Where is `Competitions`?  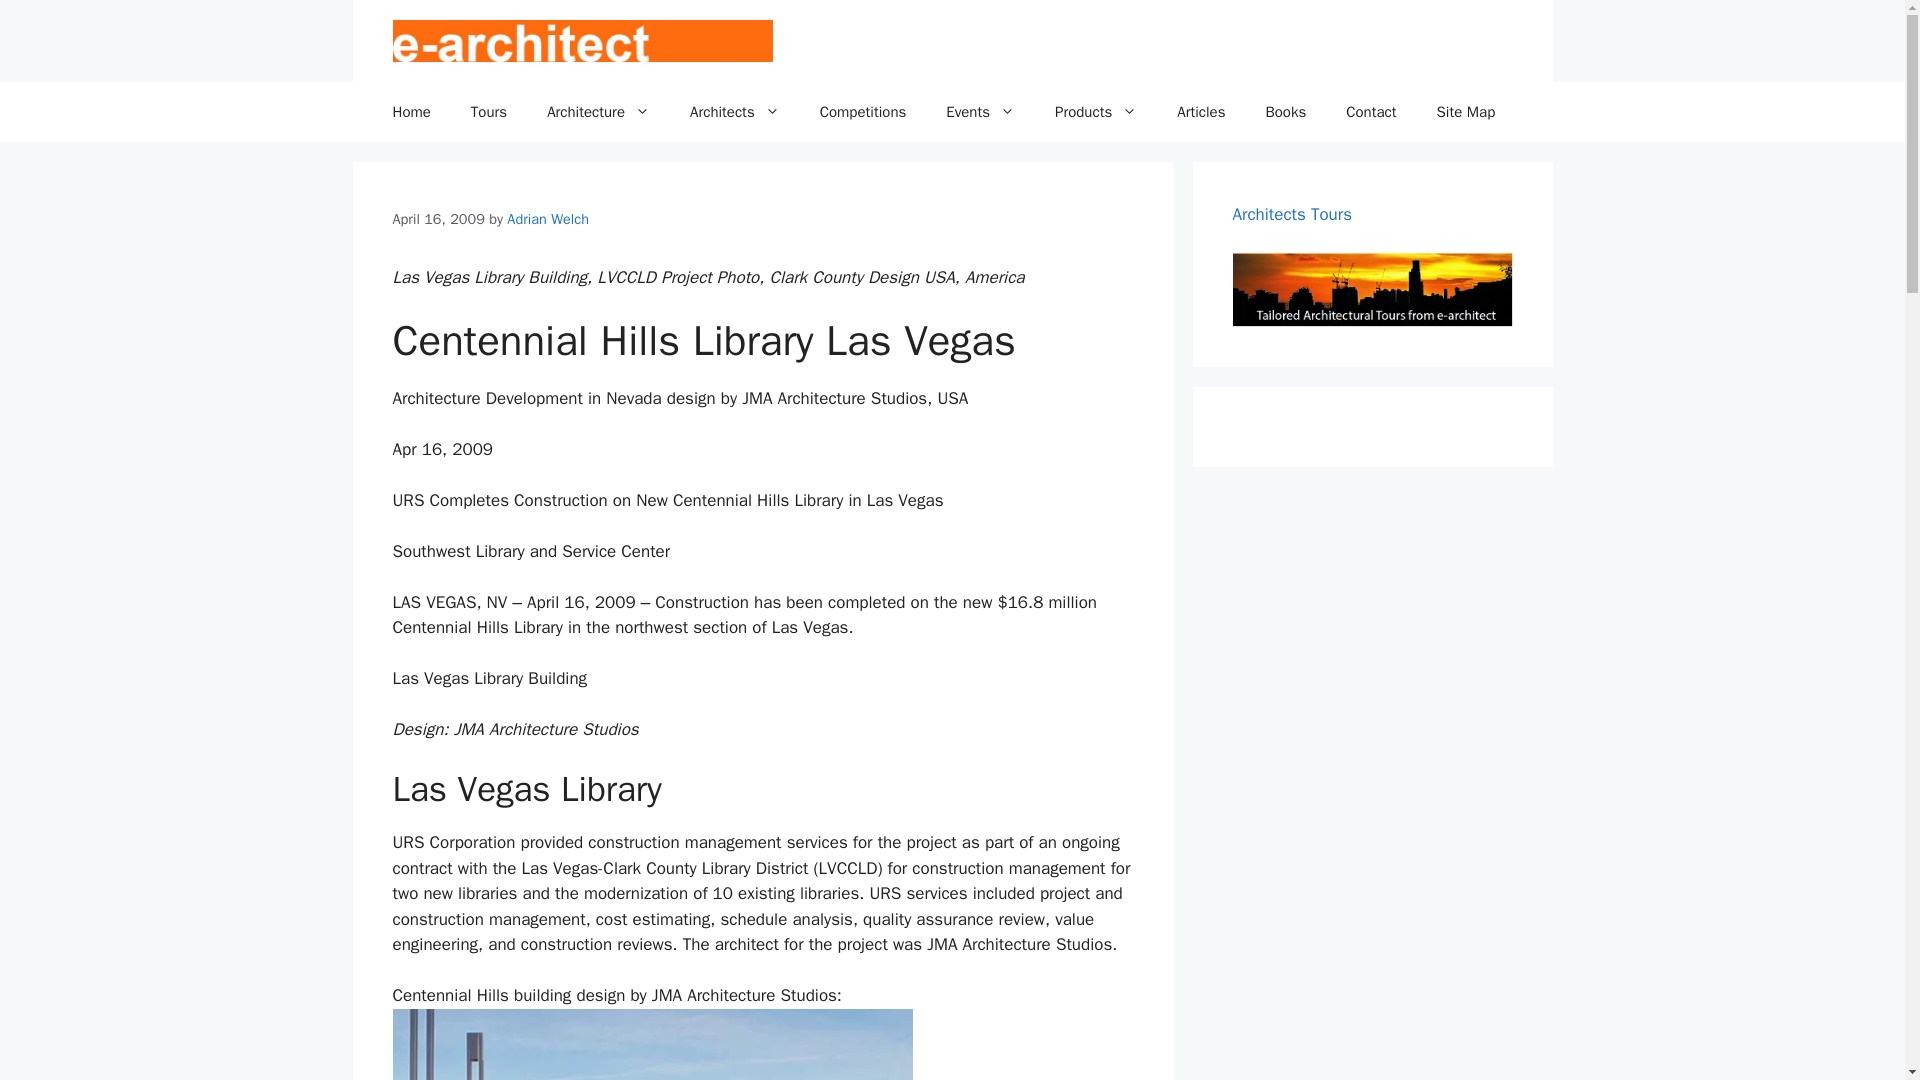 Competitions is located at coordinates (864, 112).